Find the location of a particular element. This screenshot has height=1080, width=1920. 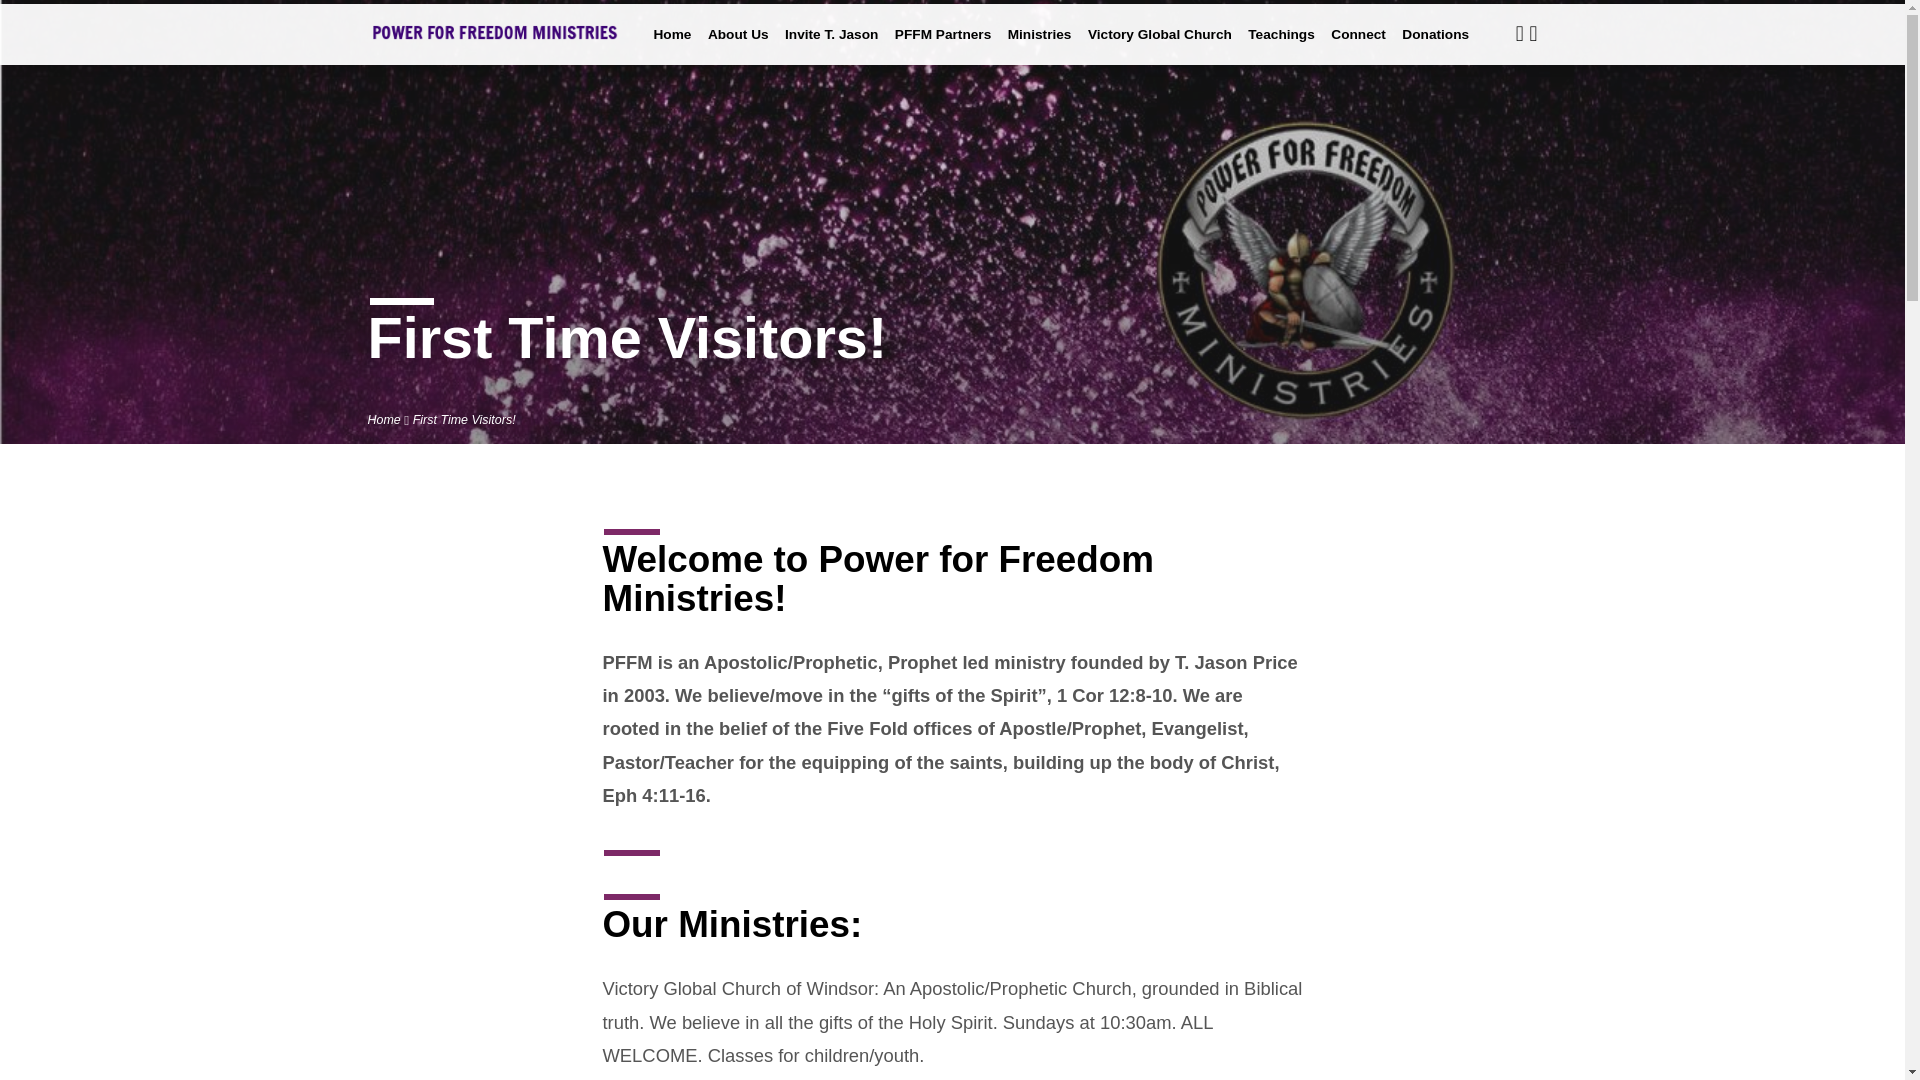

Teachings is located at coordinates (1282, 47).